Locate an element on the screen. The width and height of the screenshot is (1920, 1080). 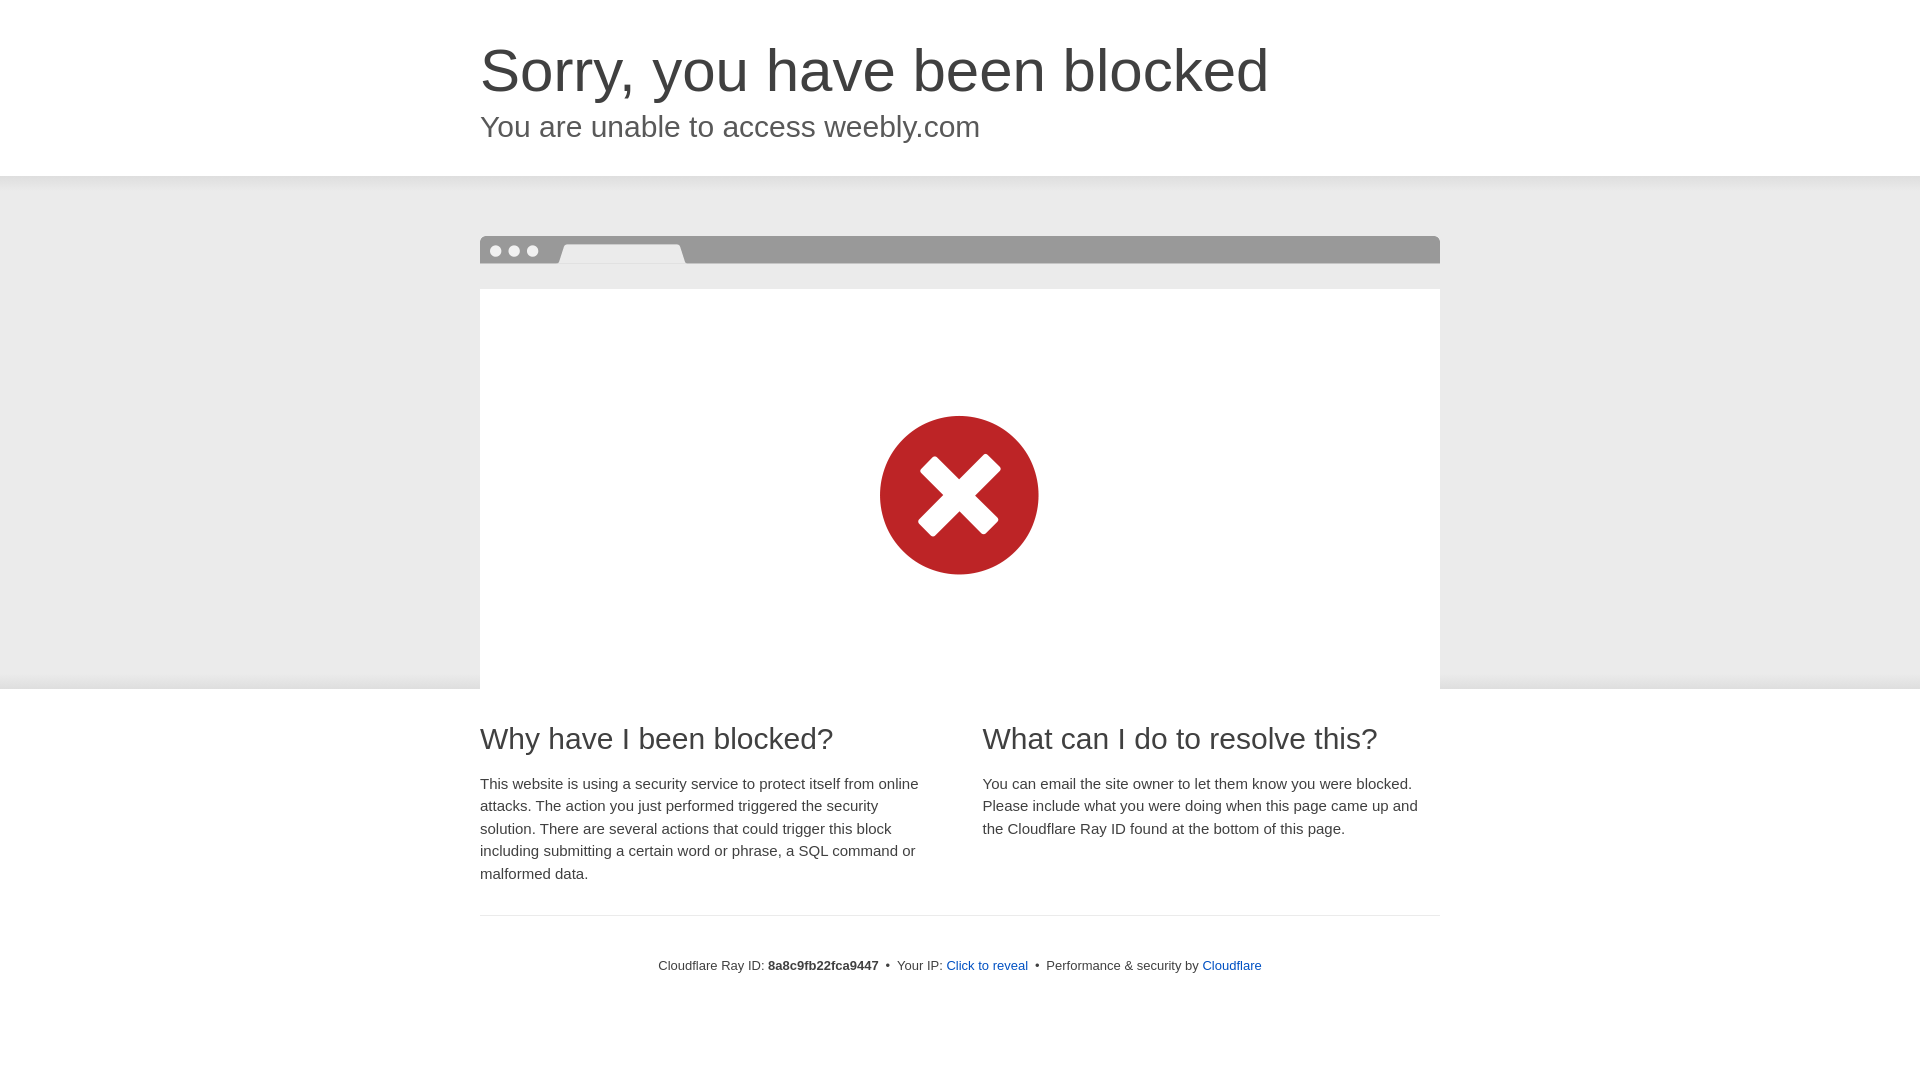
Click to reveal is located at coordinates (986, 966).